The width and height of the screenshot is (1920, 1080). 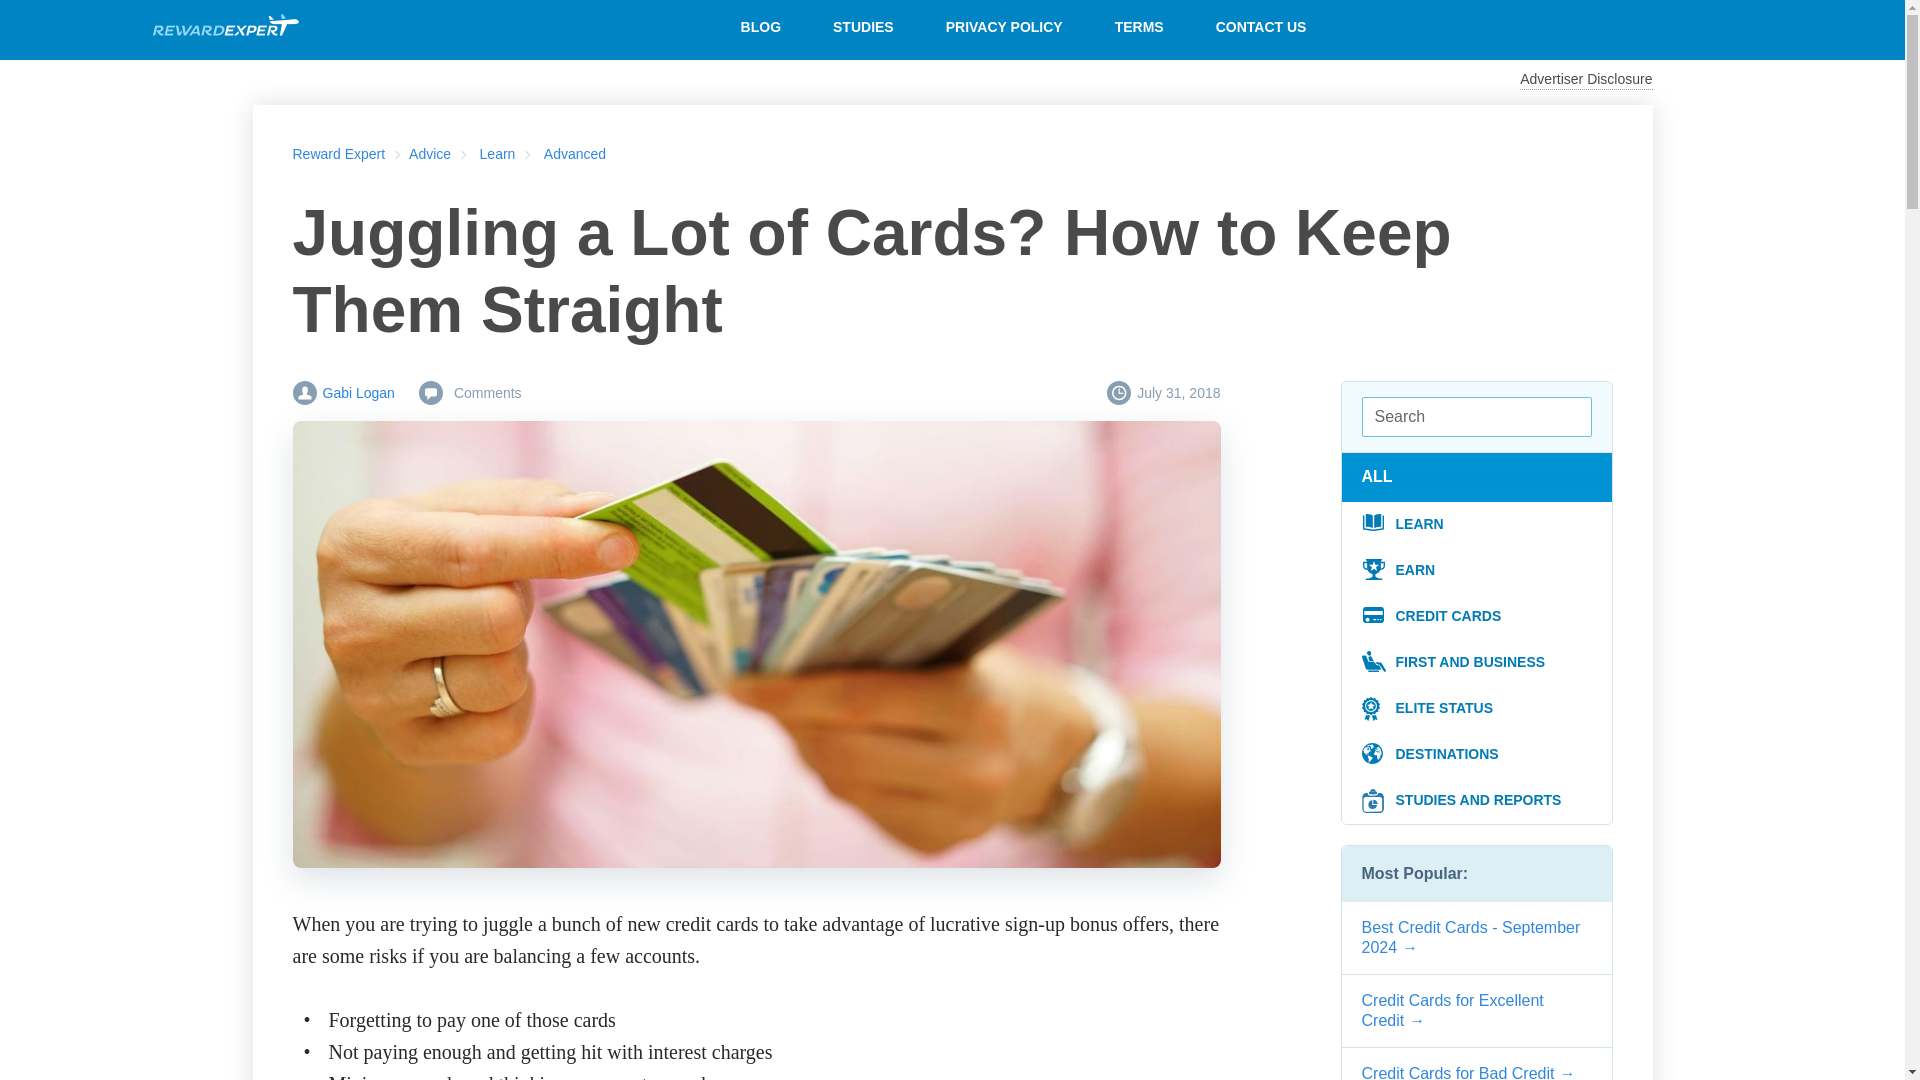 What do you see at coordinates (1477, 570) in the screenshot?
I see `EARN` at bounding box center [1477, 570].